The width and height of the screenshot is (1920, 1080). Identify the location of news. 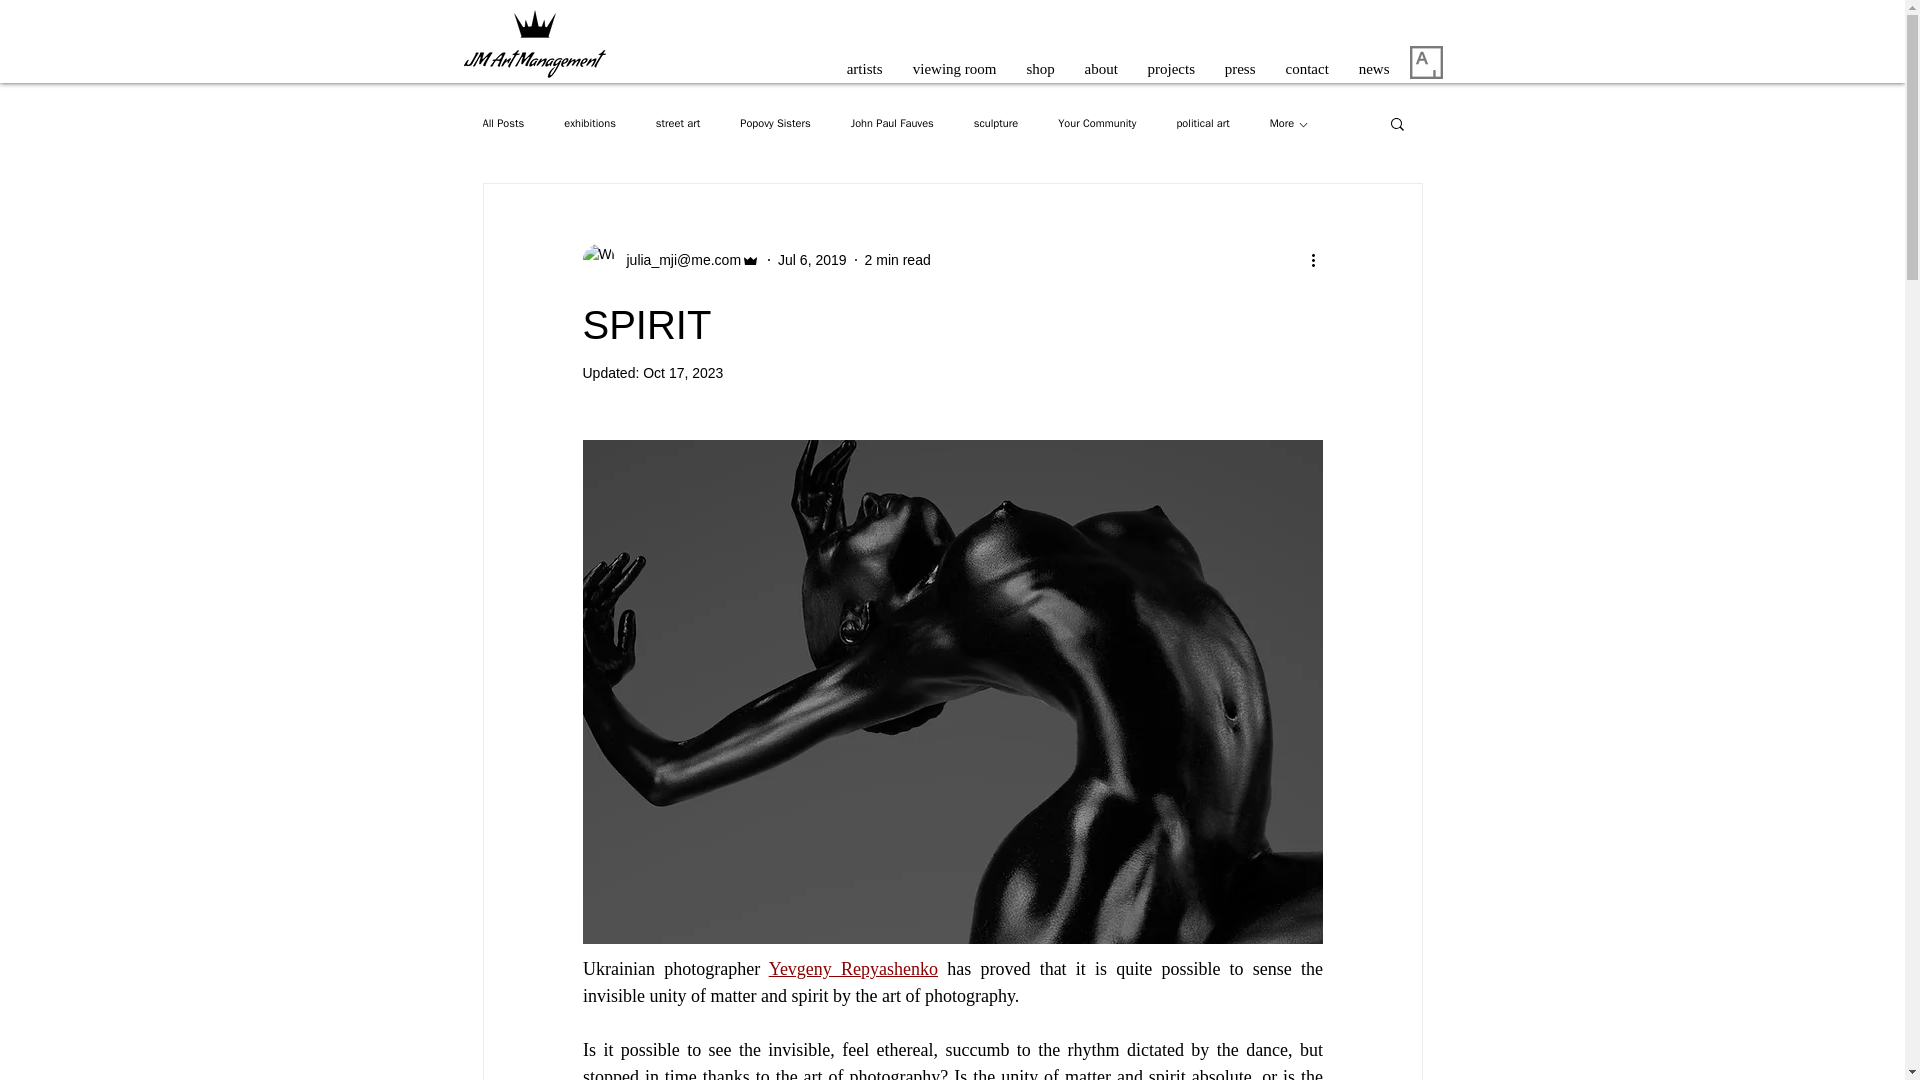
(1374, 60).